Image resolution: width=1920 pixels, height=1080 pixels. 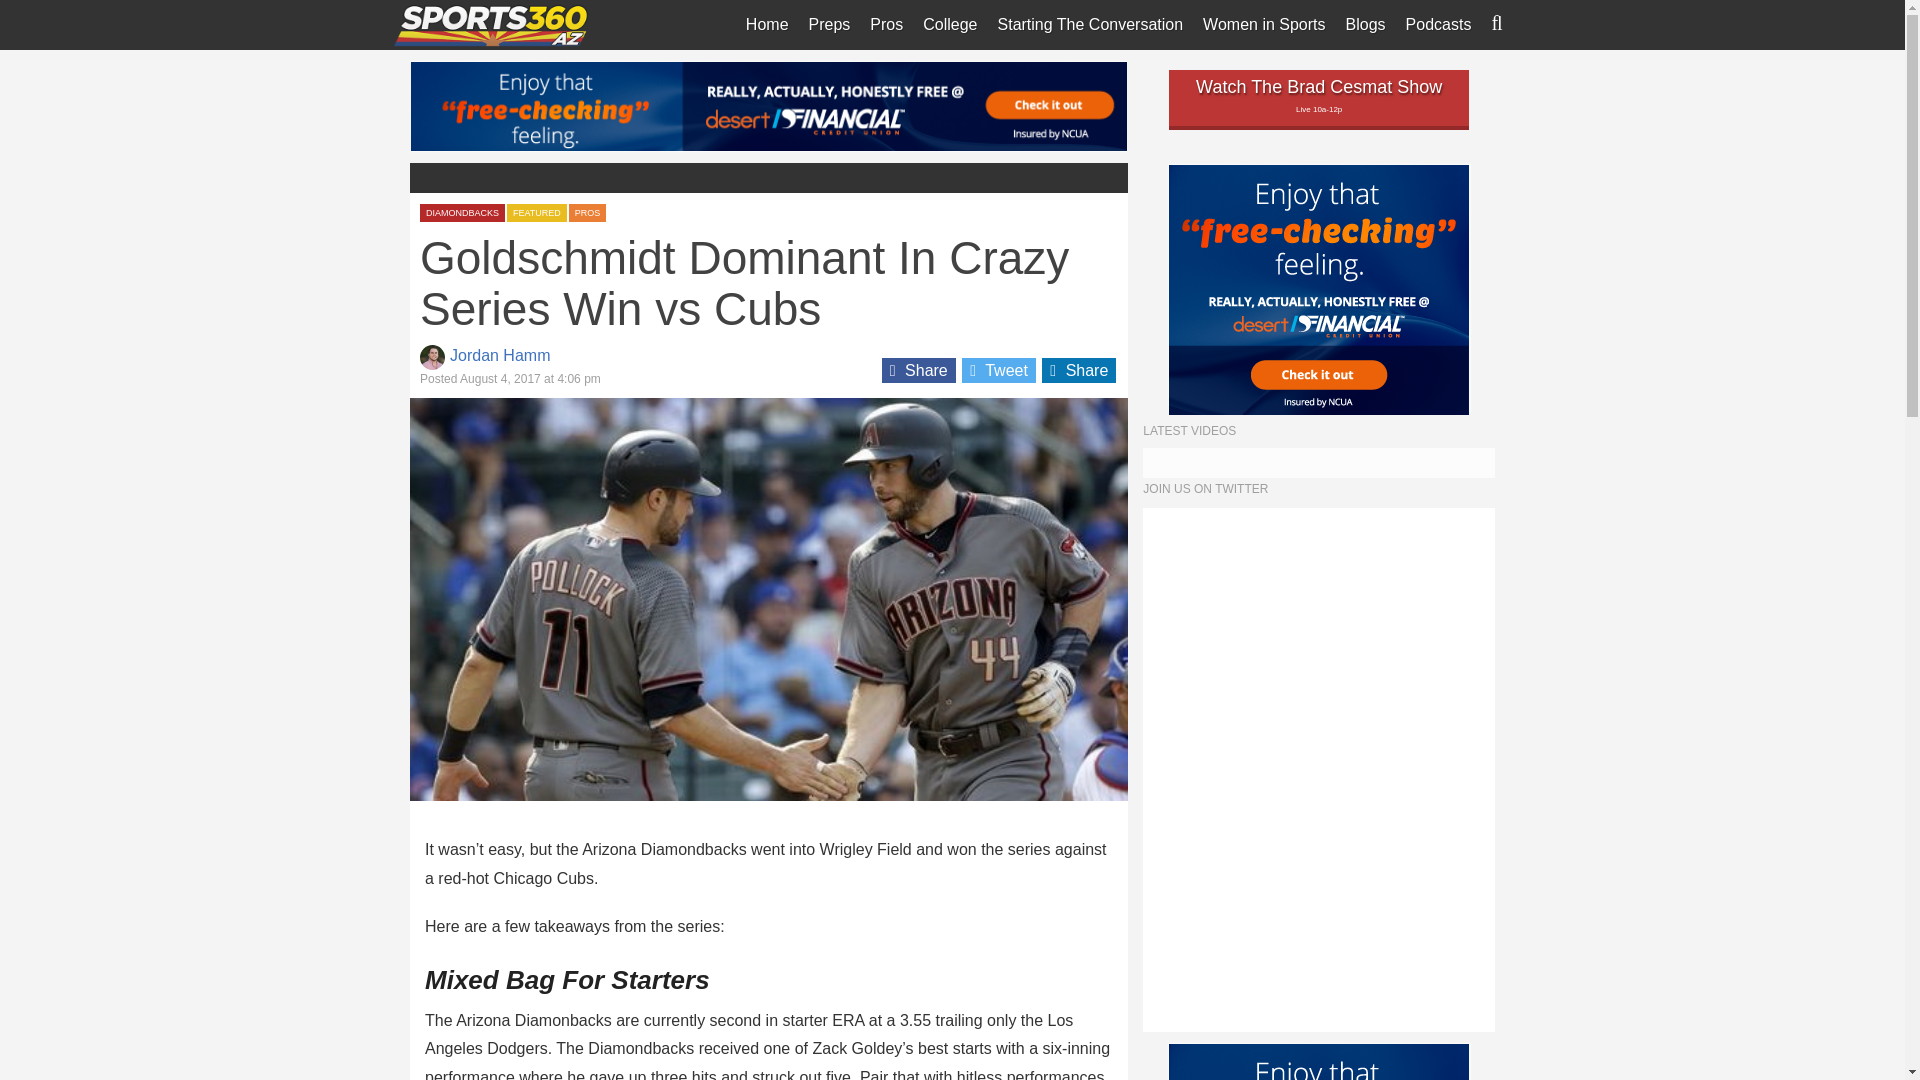 I want to click on University of Arizona, so click(x=1002, y=120).